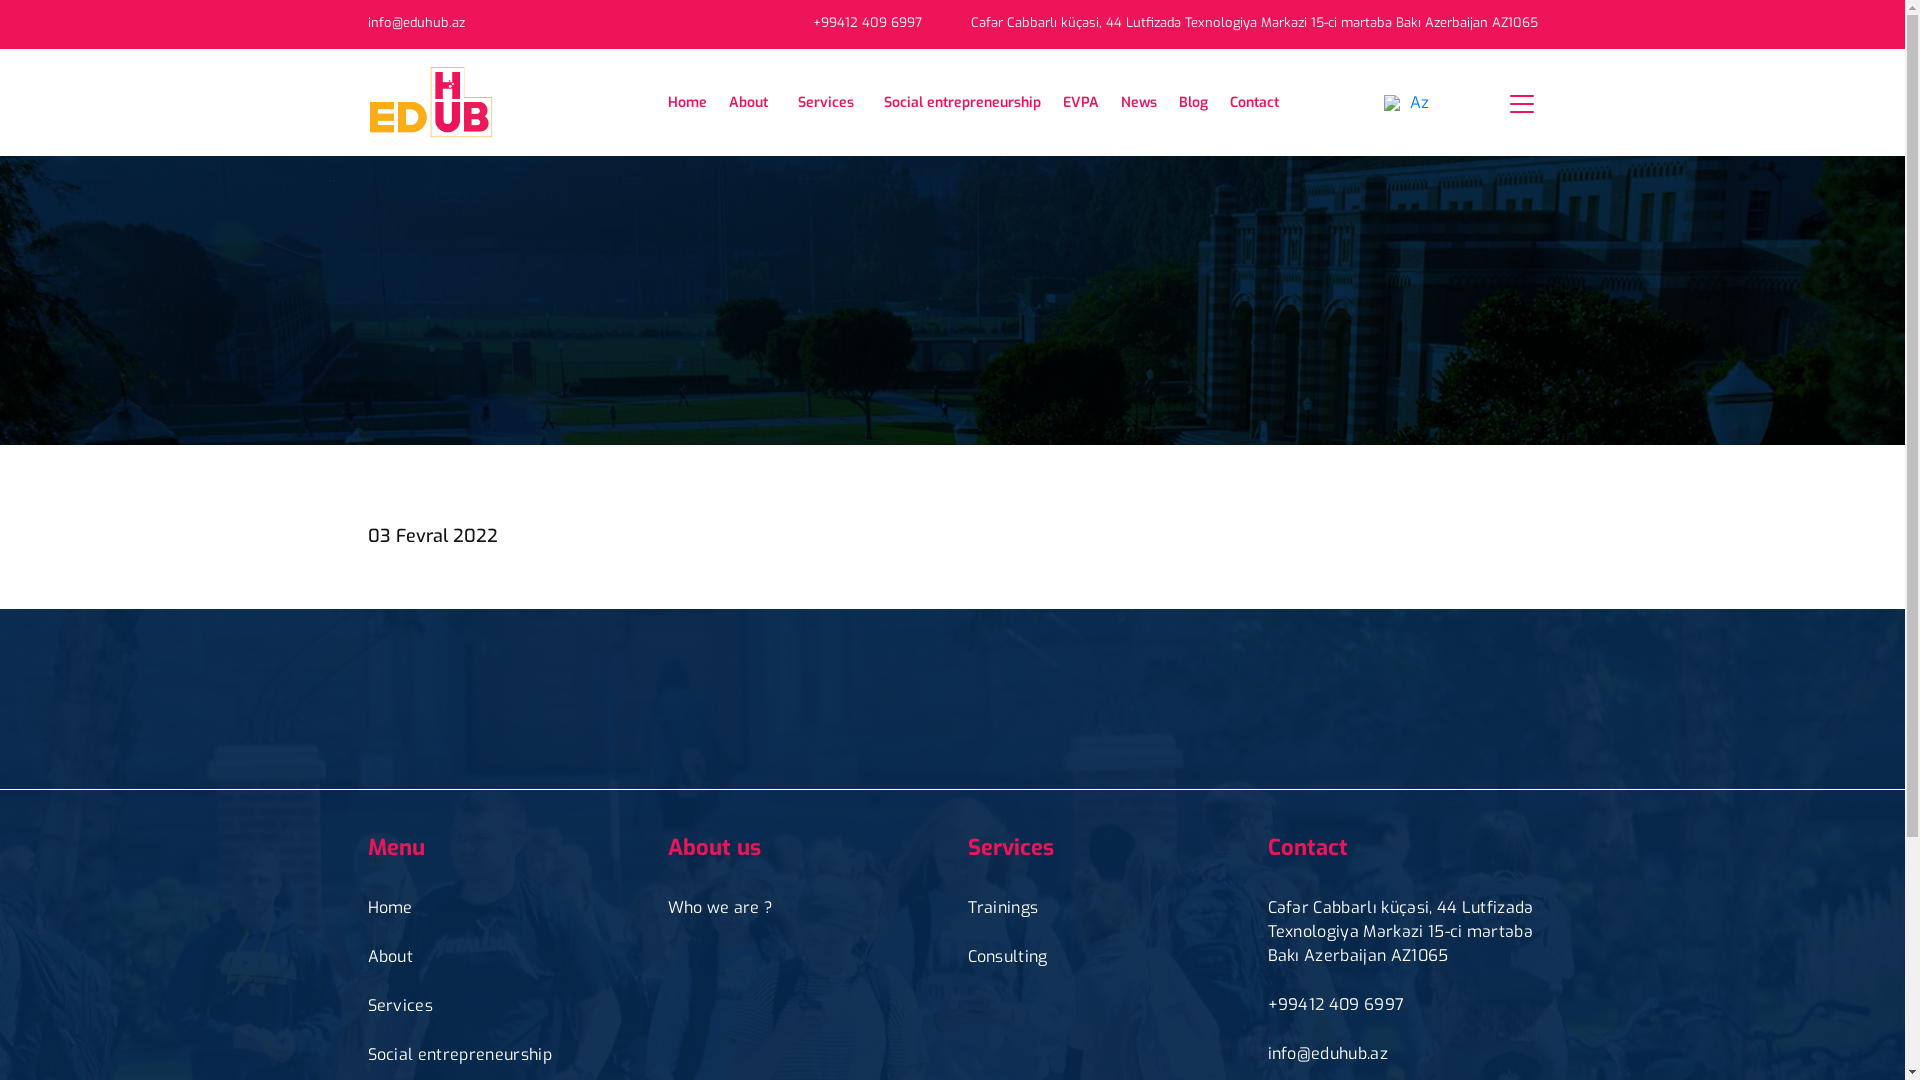 Image resolution: width=1920 pixels, height=1080 pixels. Describe the element at coordinates (1008, 957) in the screenshot. I see `Consulting` at that location.